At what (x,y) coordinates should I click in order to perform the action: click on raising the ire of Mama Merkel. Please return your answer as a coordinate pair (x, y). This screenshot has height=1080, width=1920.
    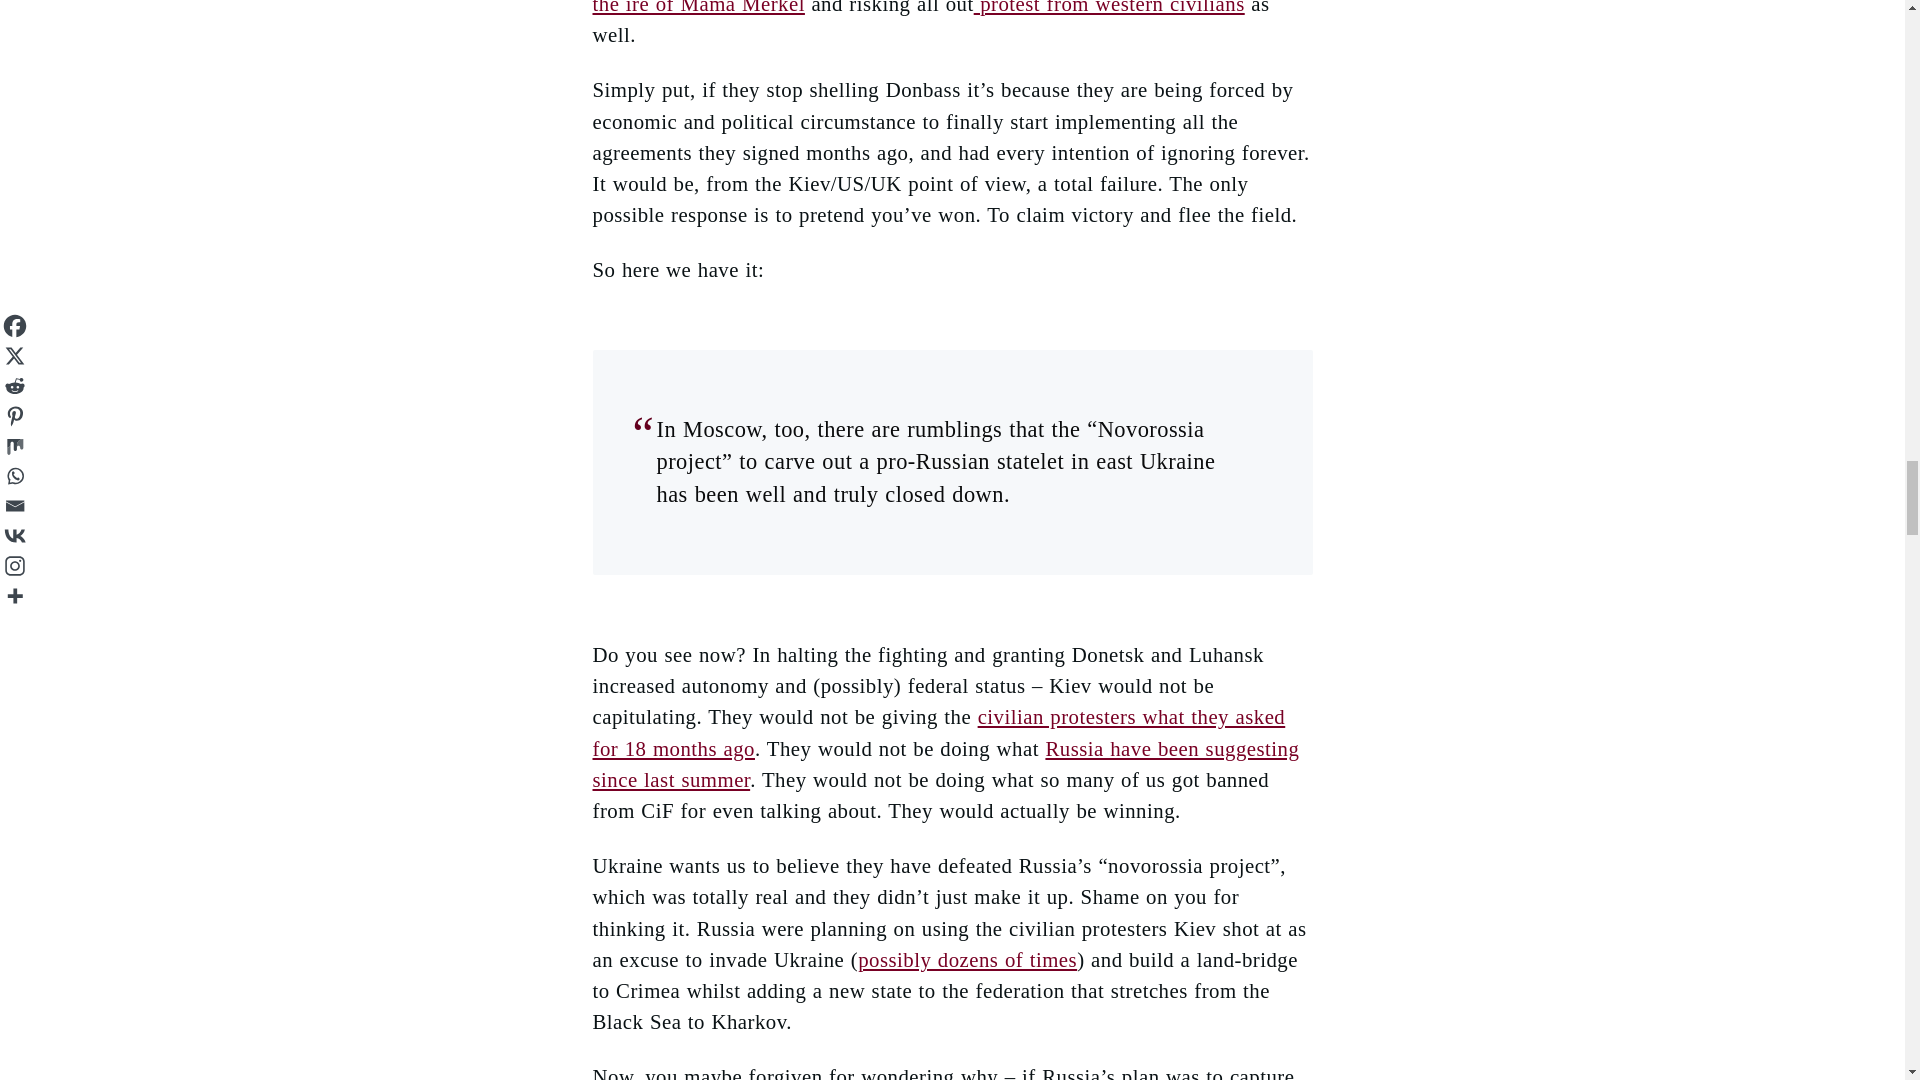
    Looking at the image, I should click on (936, 8).